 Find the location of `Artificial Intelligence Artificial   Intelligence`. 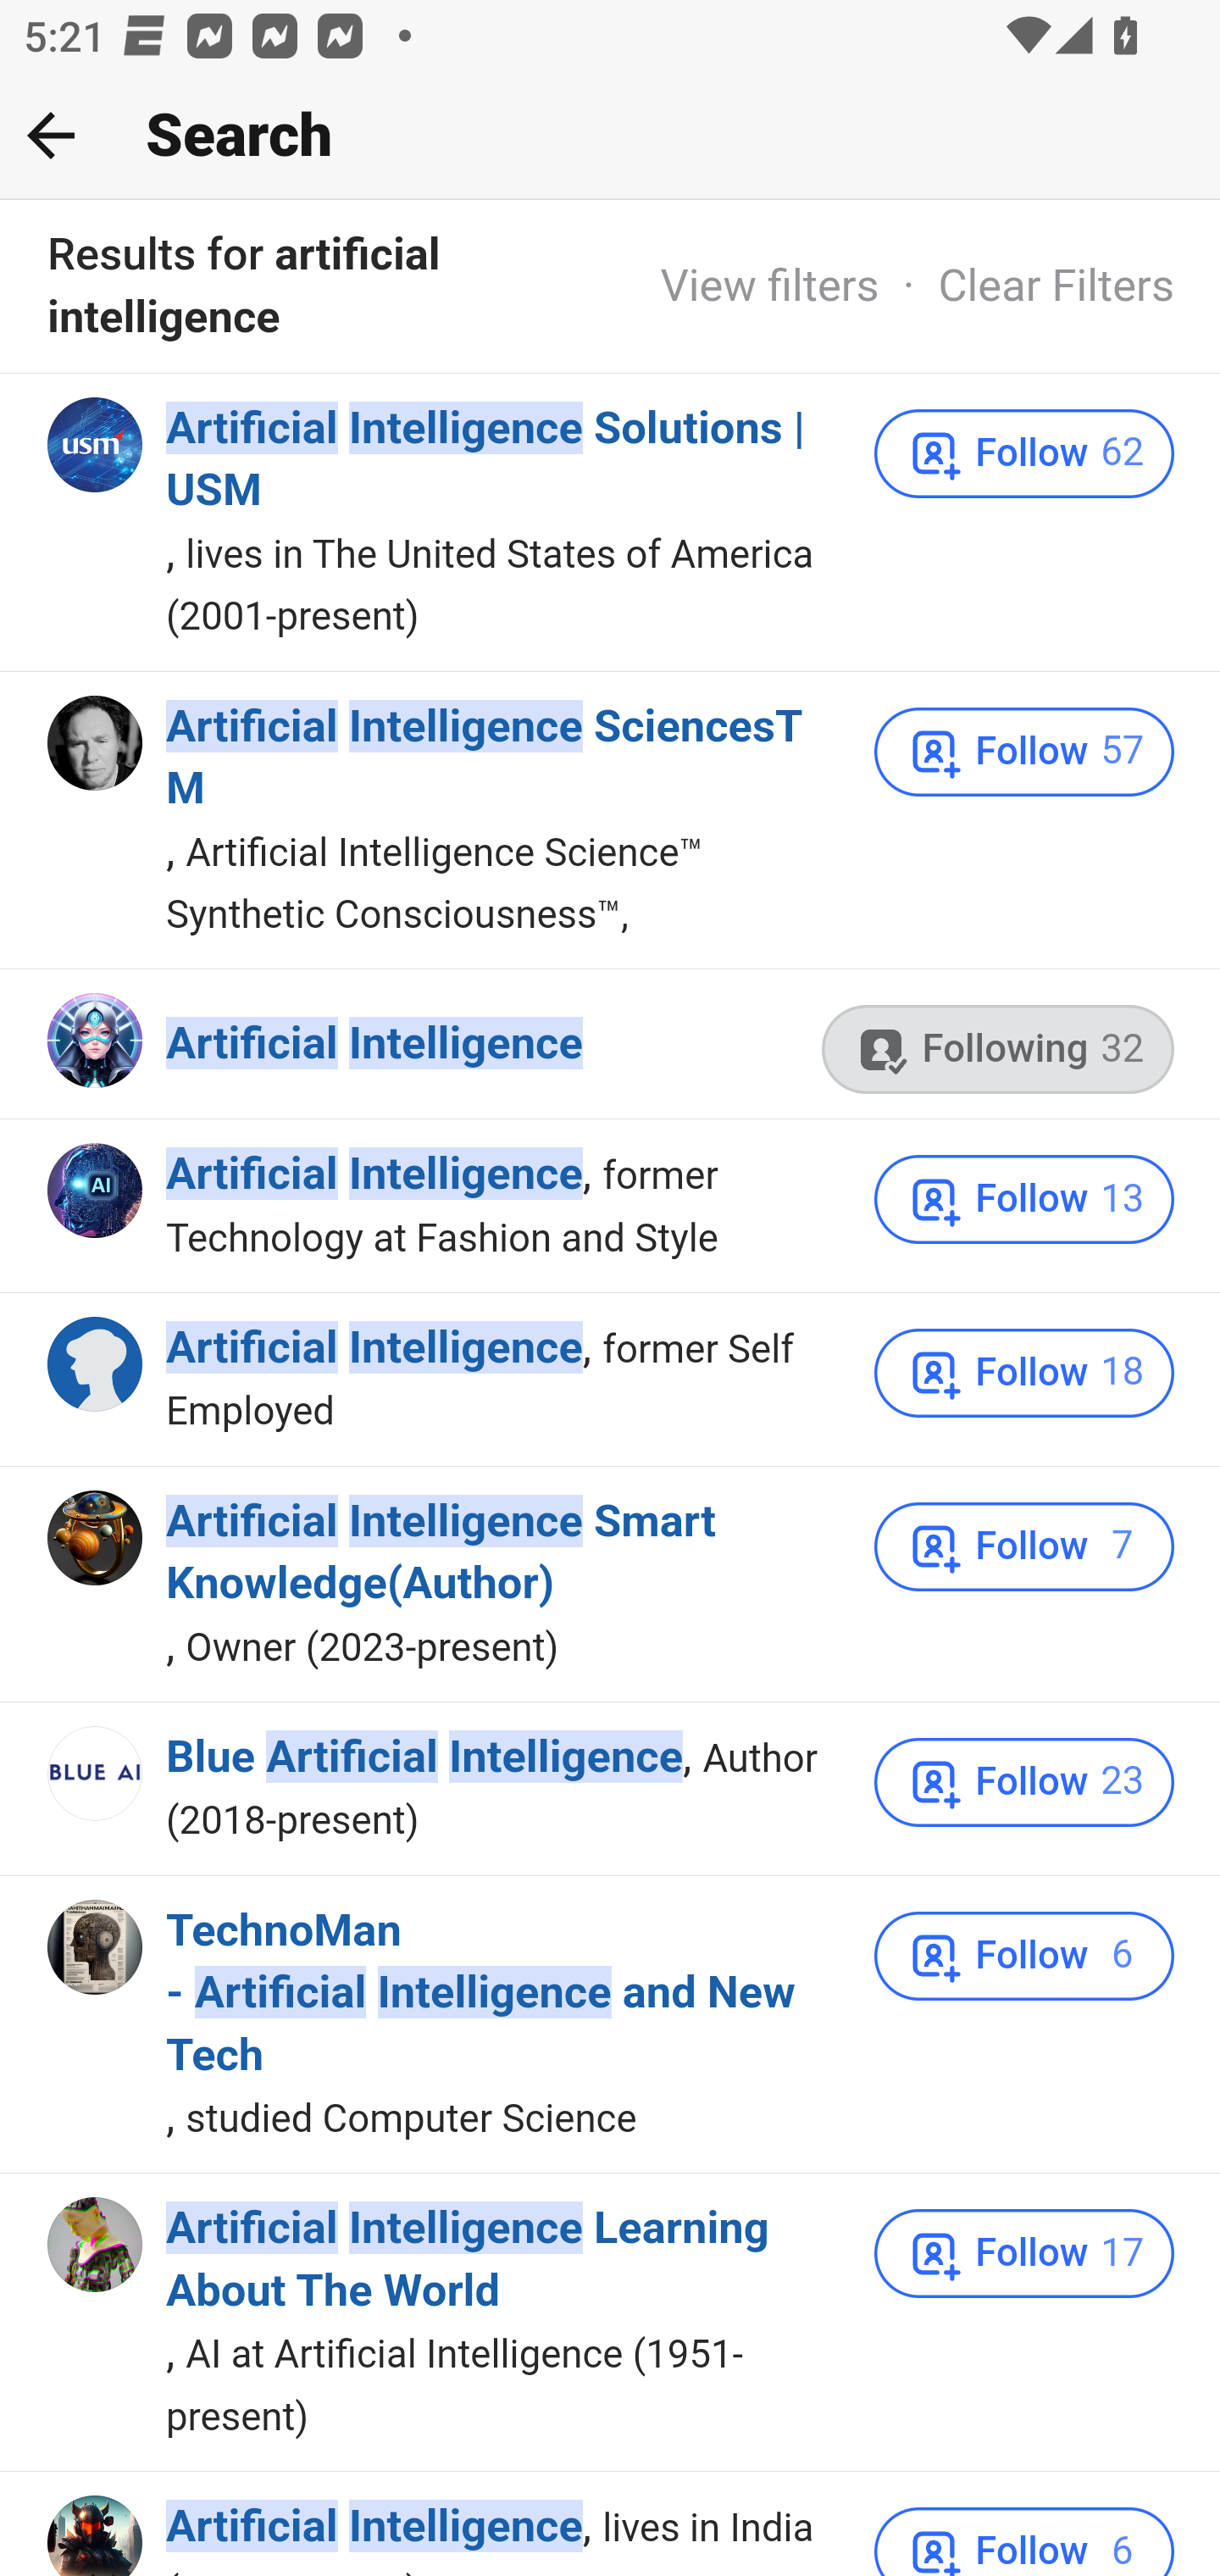

Artificial Intelligence Artificial   Intelligence is located at coordinates (374, 1348).